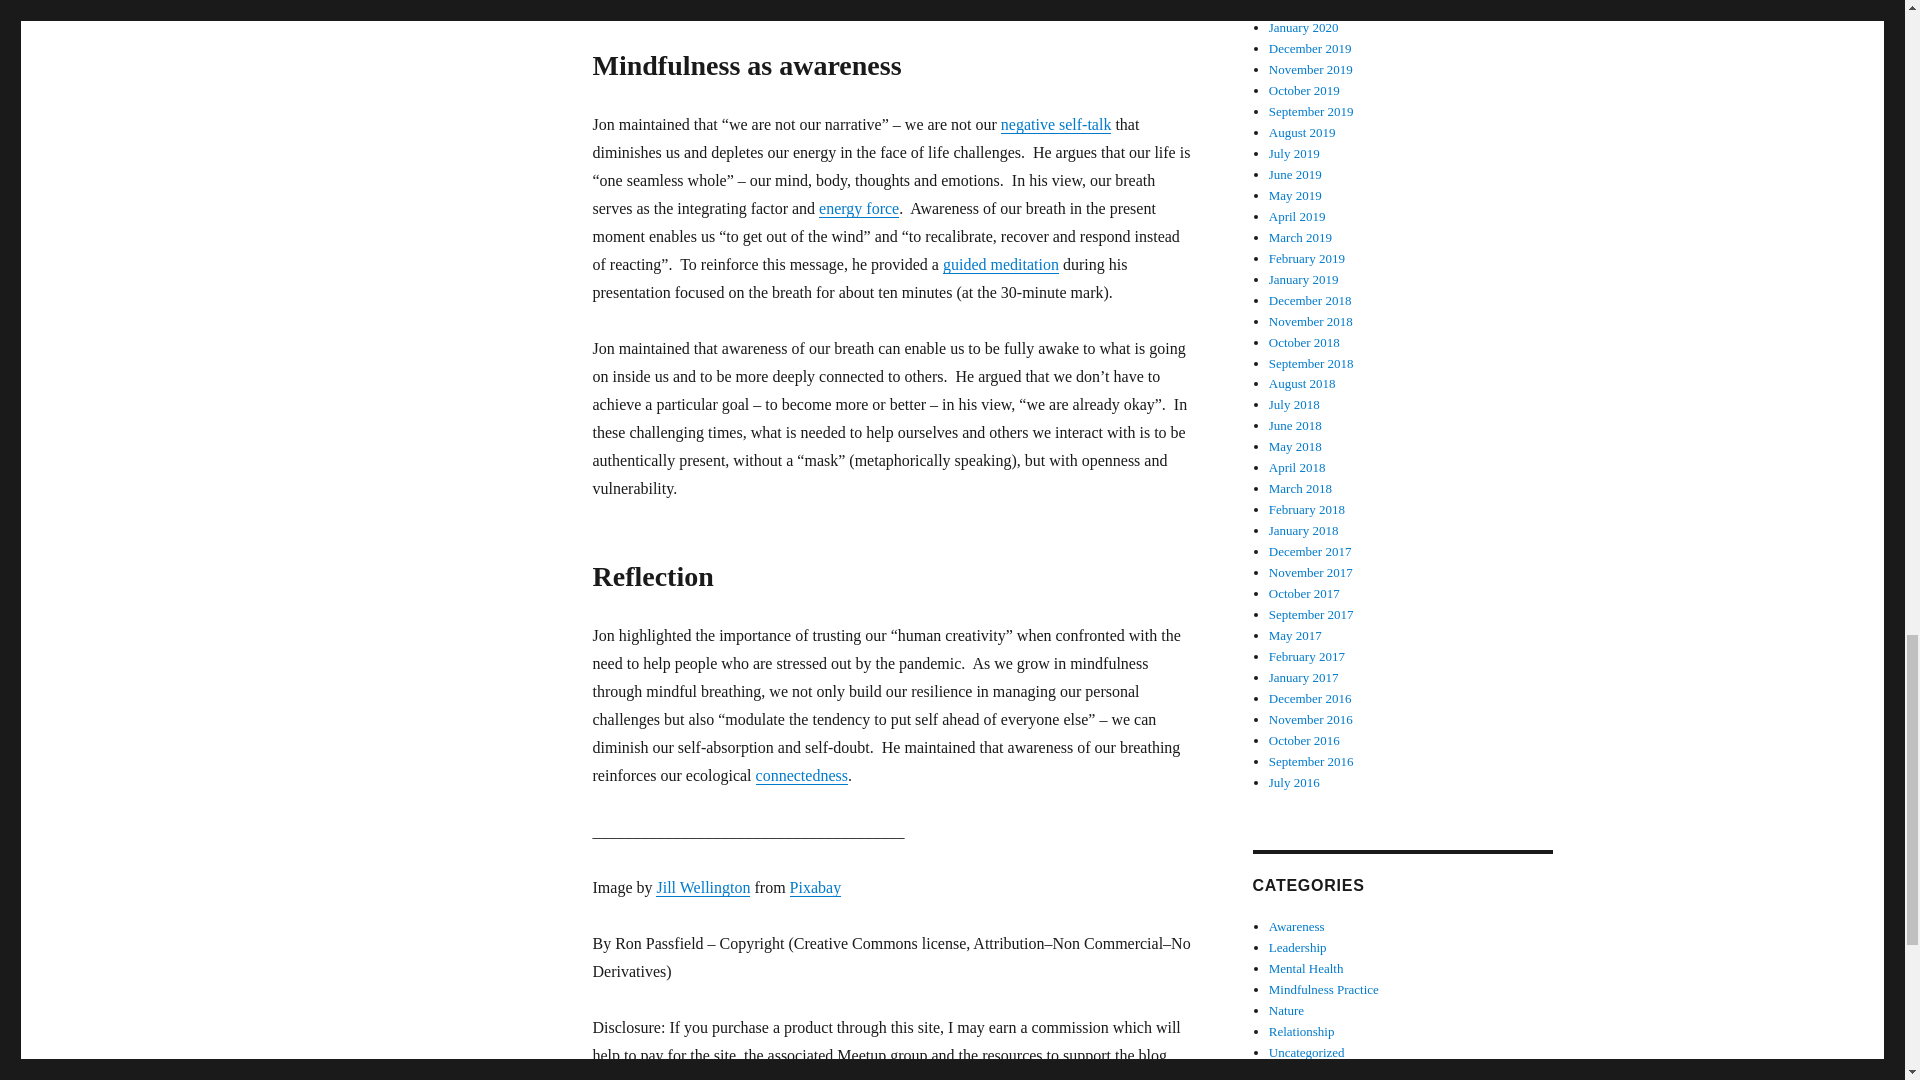 The height and width of the screenshot is (1080, 1920). Describe the element at coordinates (1000, 264) in the screenshot. I see `guided meditation` at that location.